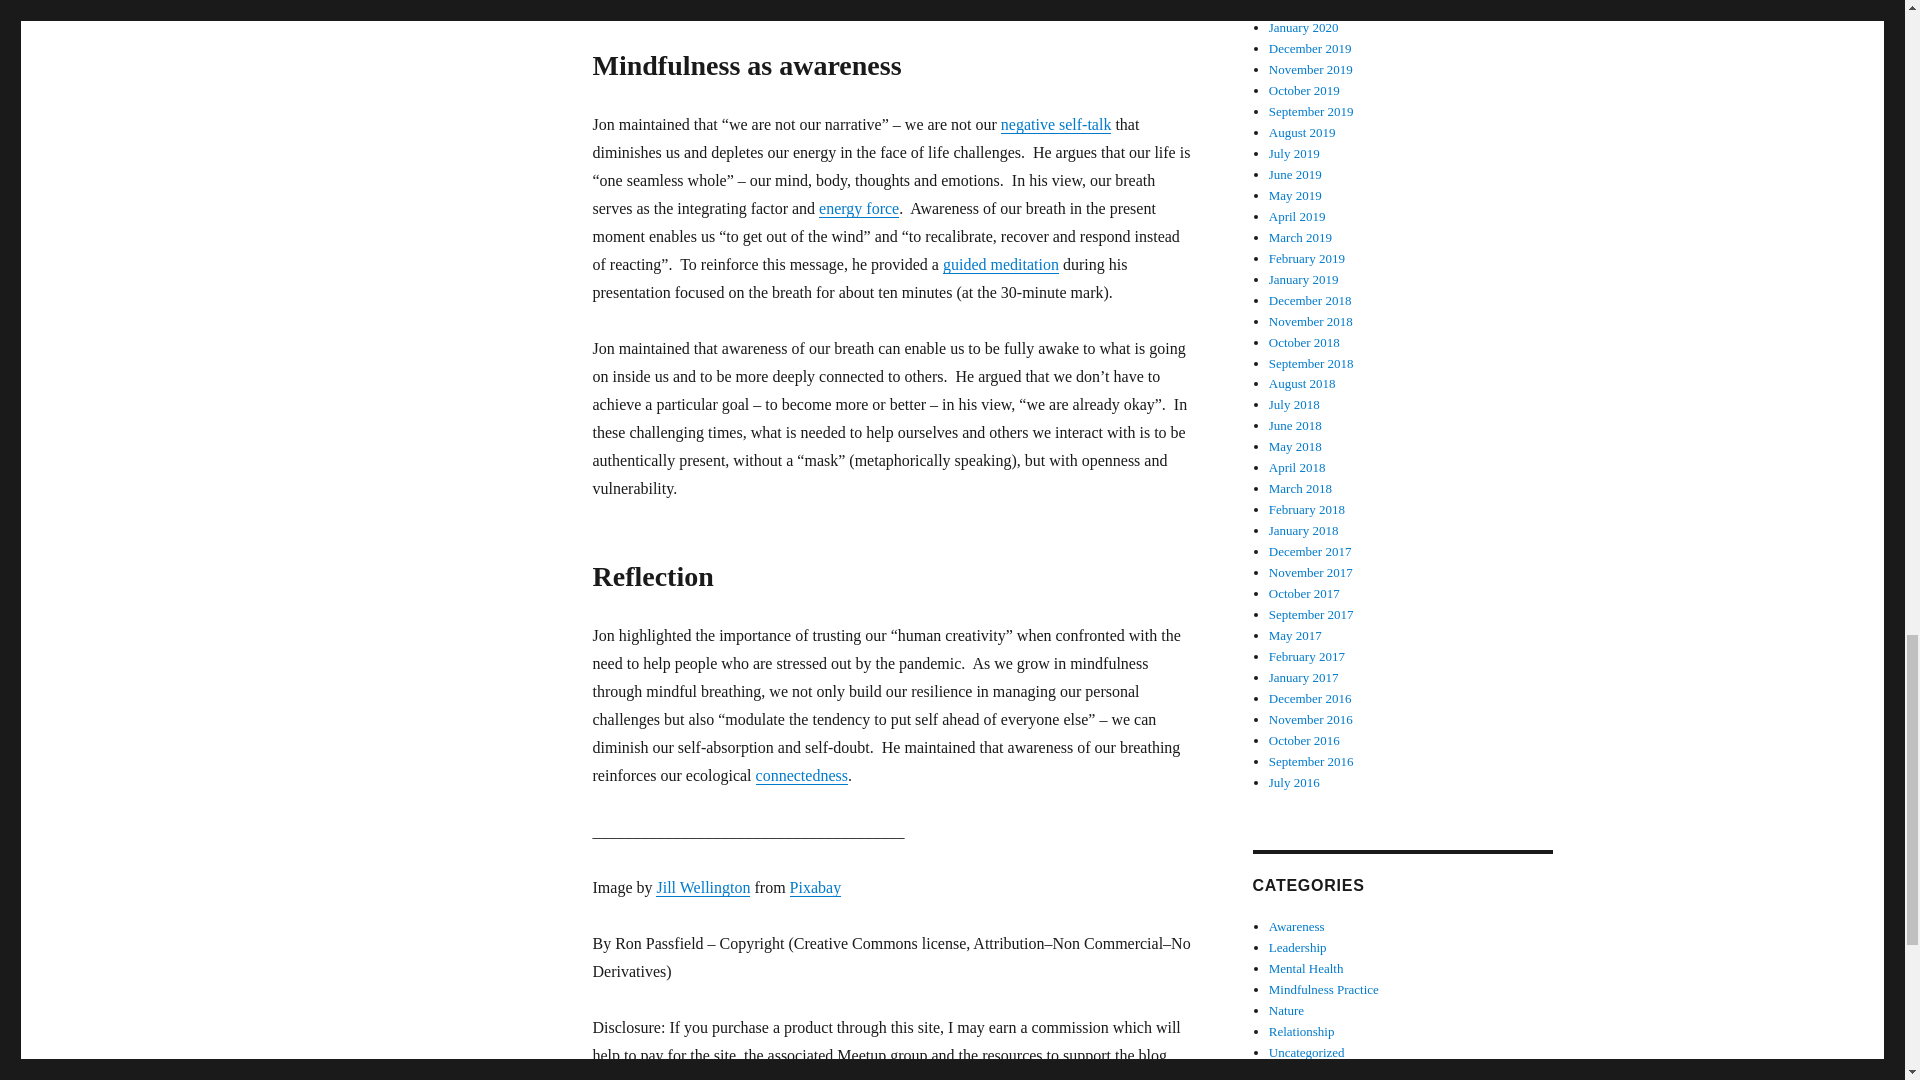 The height and width of the screenshot is (1080, 1920). Describe the element at coordinates (1000, 264) in the screenshot. I see `guided meditation` at that location.